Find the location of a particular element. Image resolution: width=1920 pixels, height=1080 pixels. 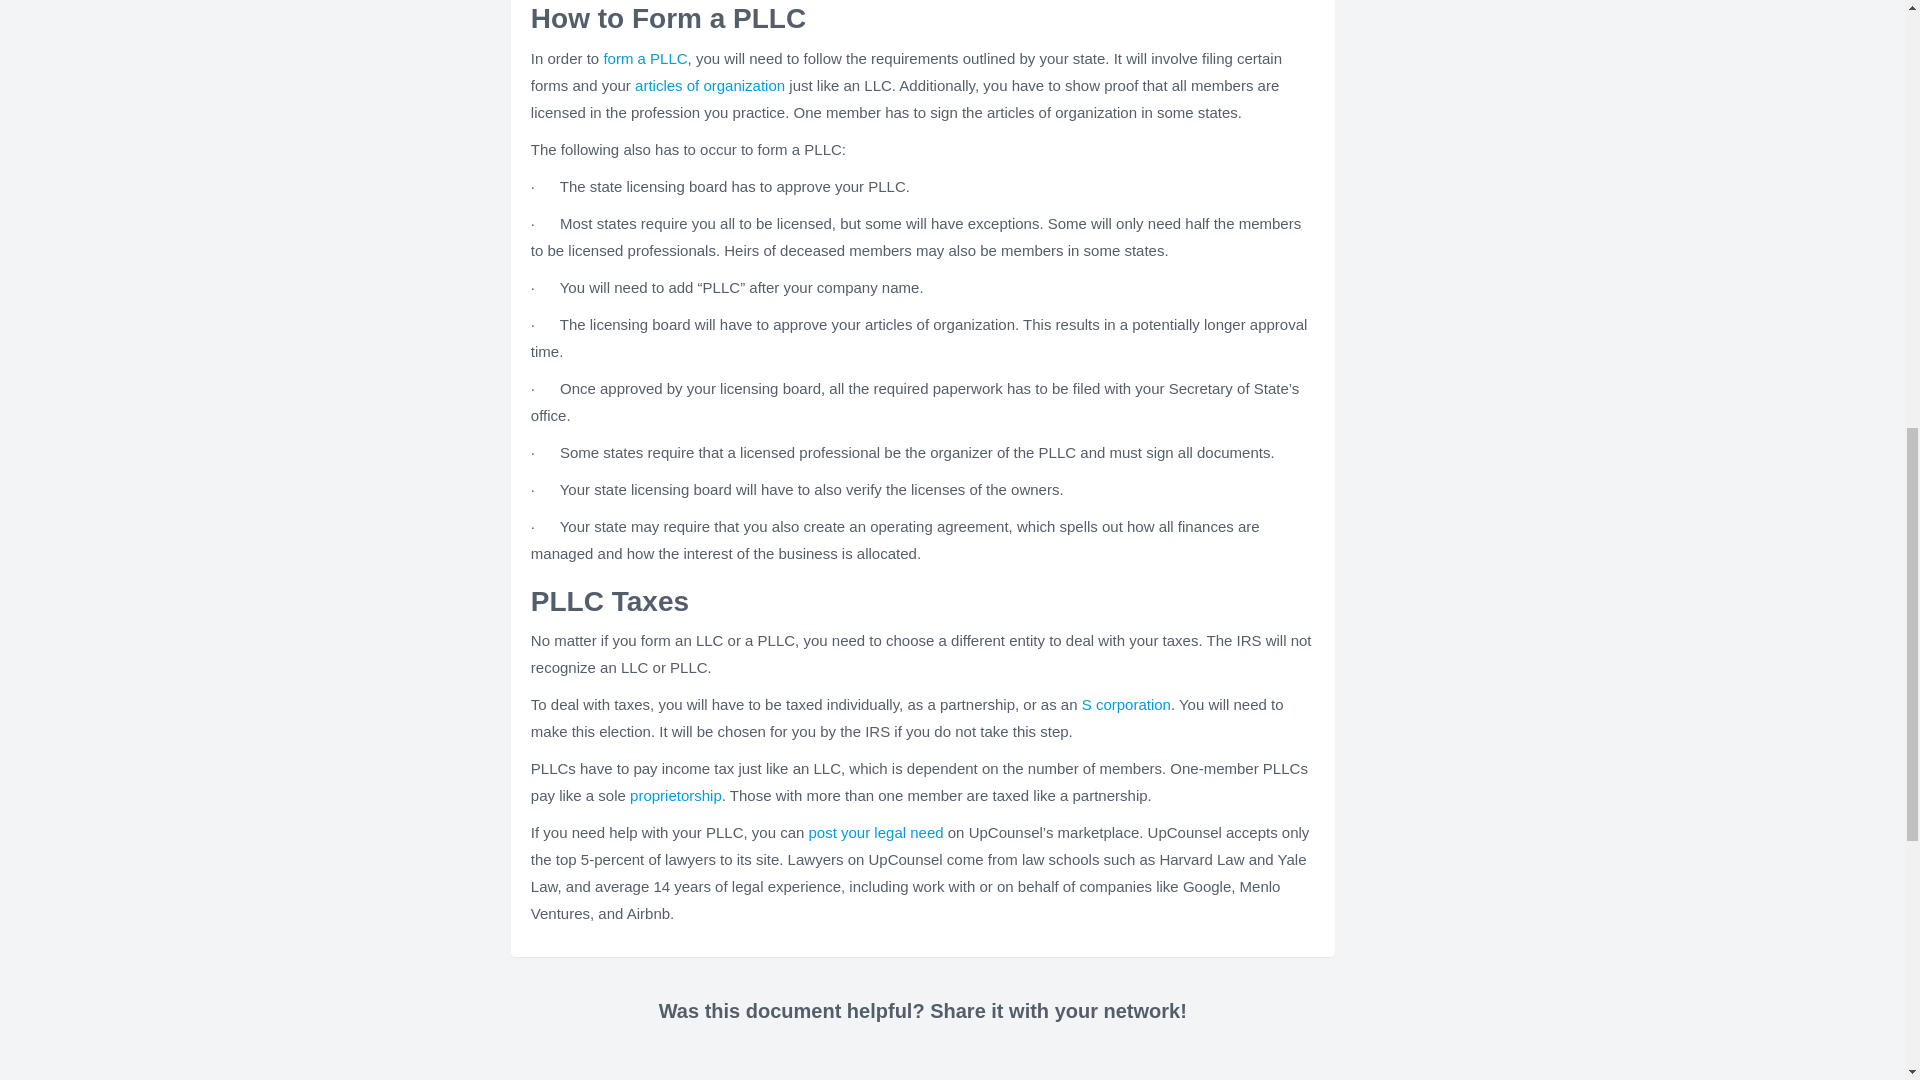

form a PLLC is located at coordinates (644, 58).